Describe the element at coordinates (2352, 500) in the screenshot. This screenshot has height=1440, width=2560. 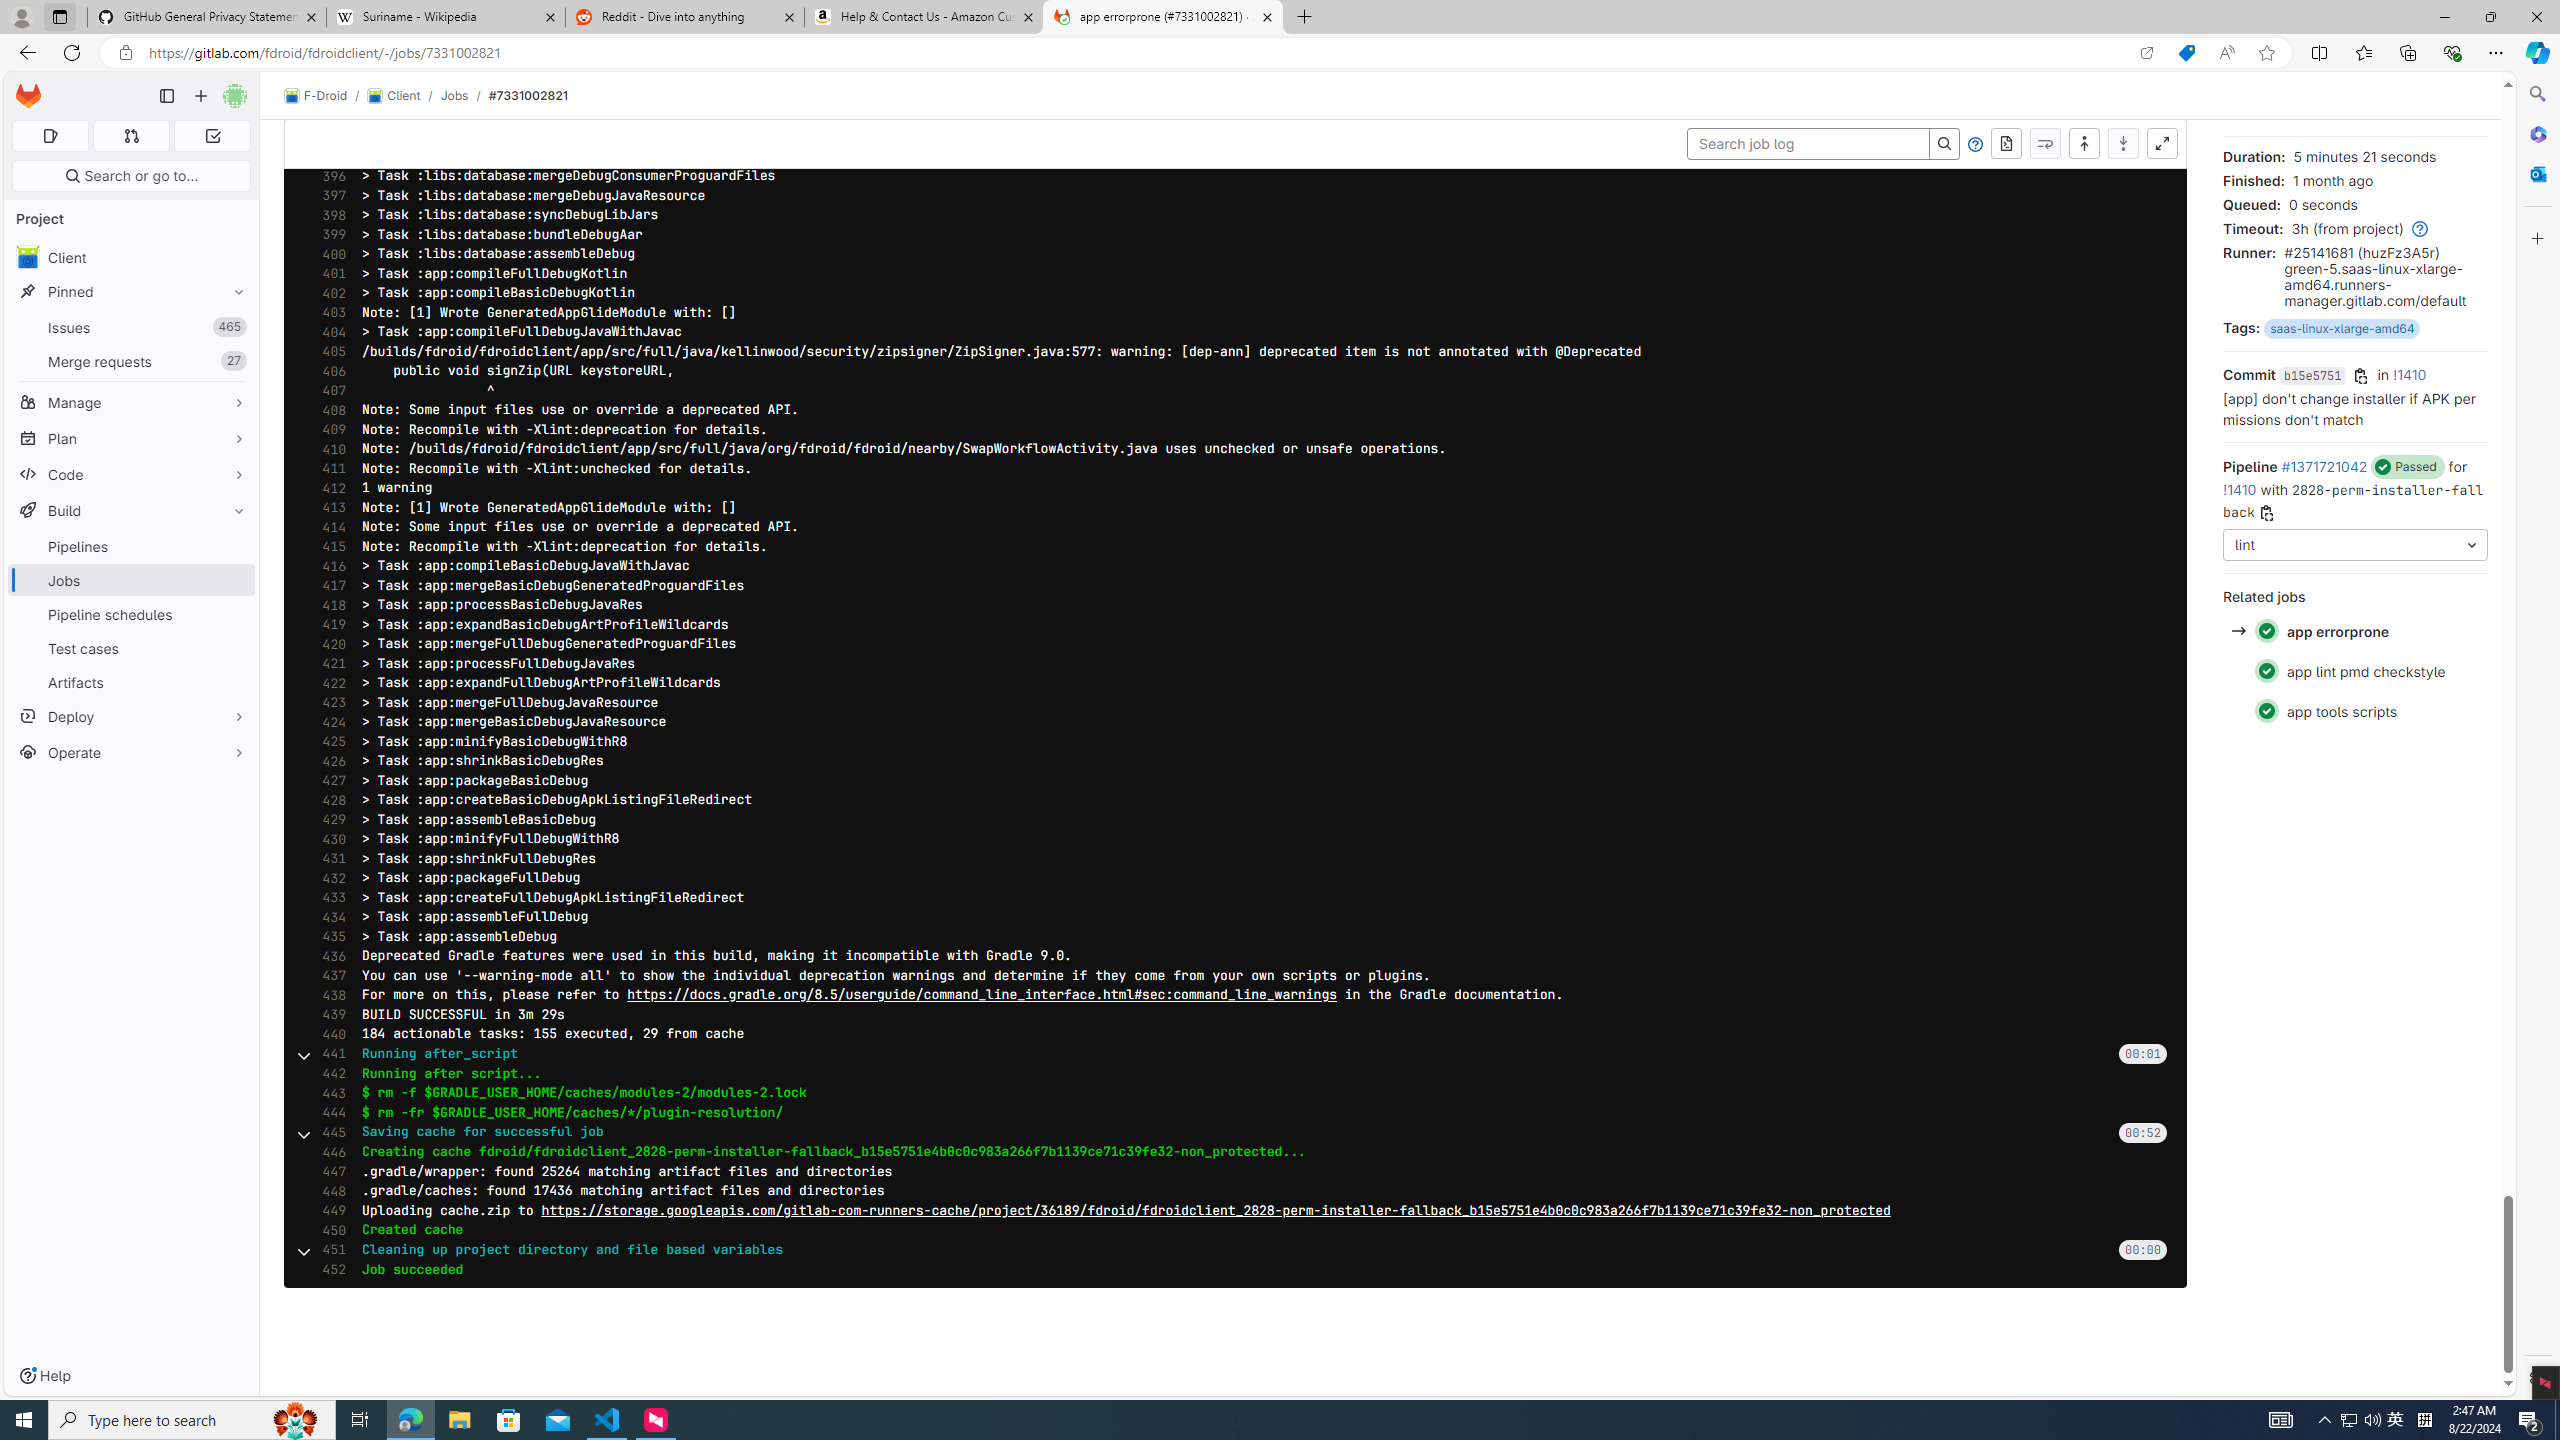
I see `2828-perm-installer-fallback` at that location.